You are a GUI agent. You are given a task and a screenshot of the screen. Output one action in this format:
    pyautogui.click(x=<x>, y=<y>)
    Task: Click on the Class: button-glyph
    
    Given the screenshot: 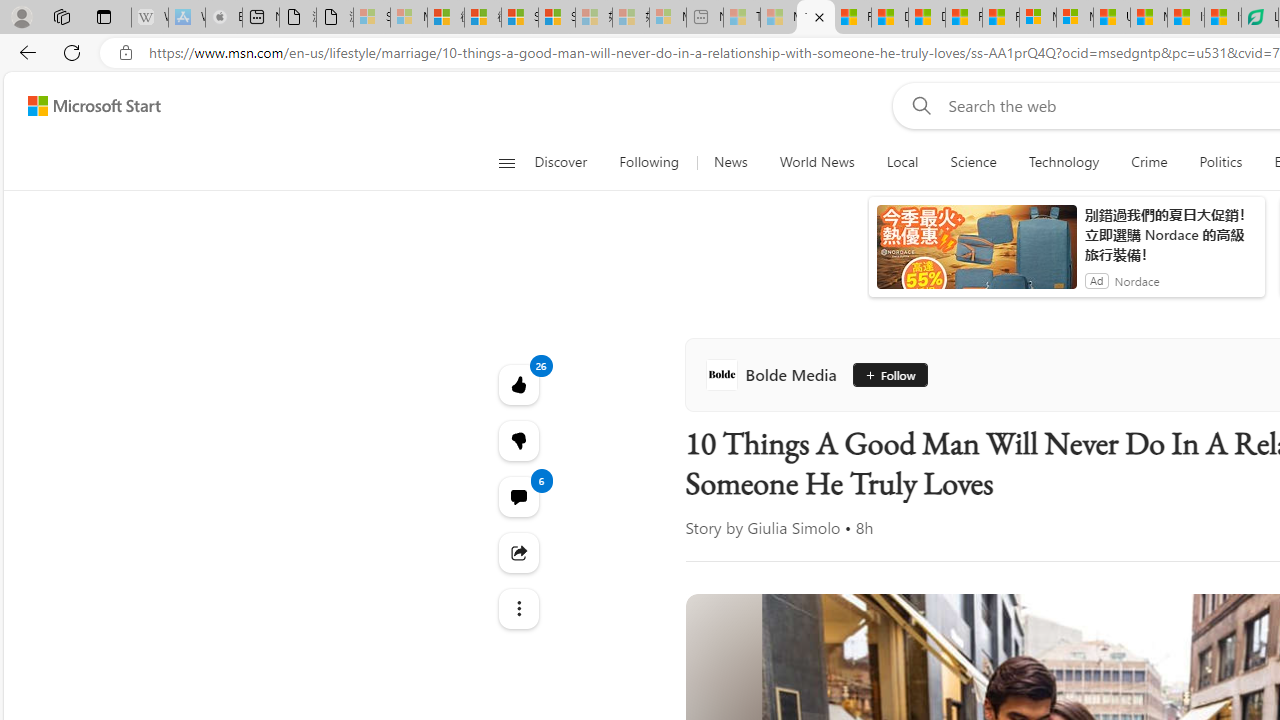 What is the action you would take?
    pyautogui.click(x=506, y=162)
    